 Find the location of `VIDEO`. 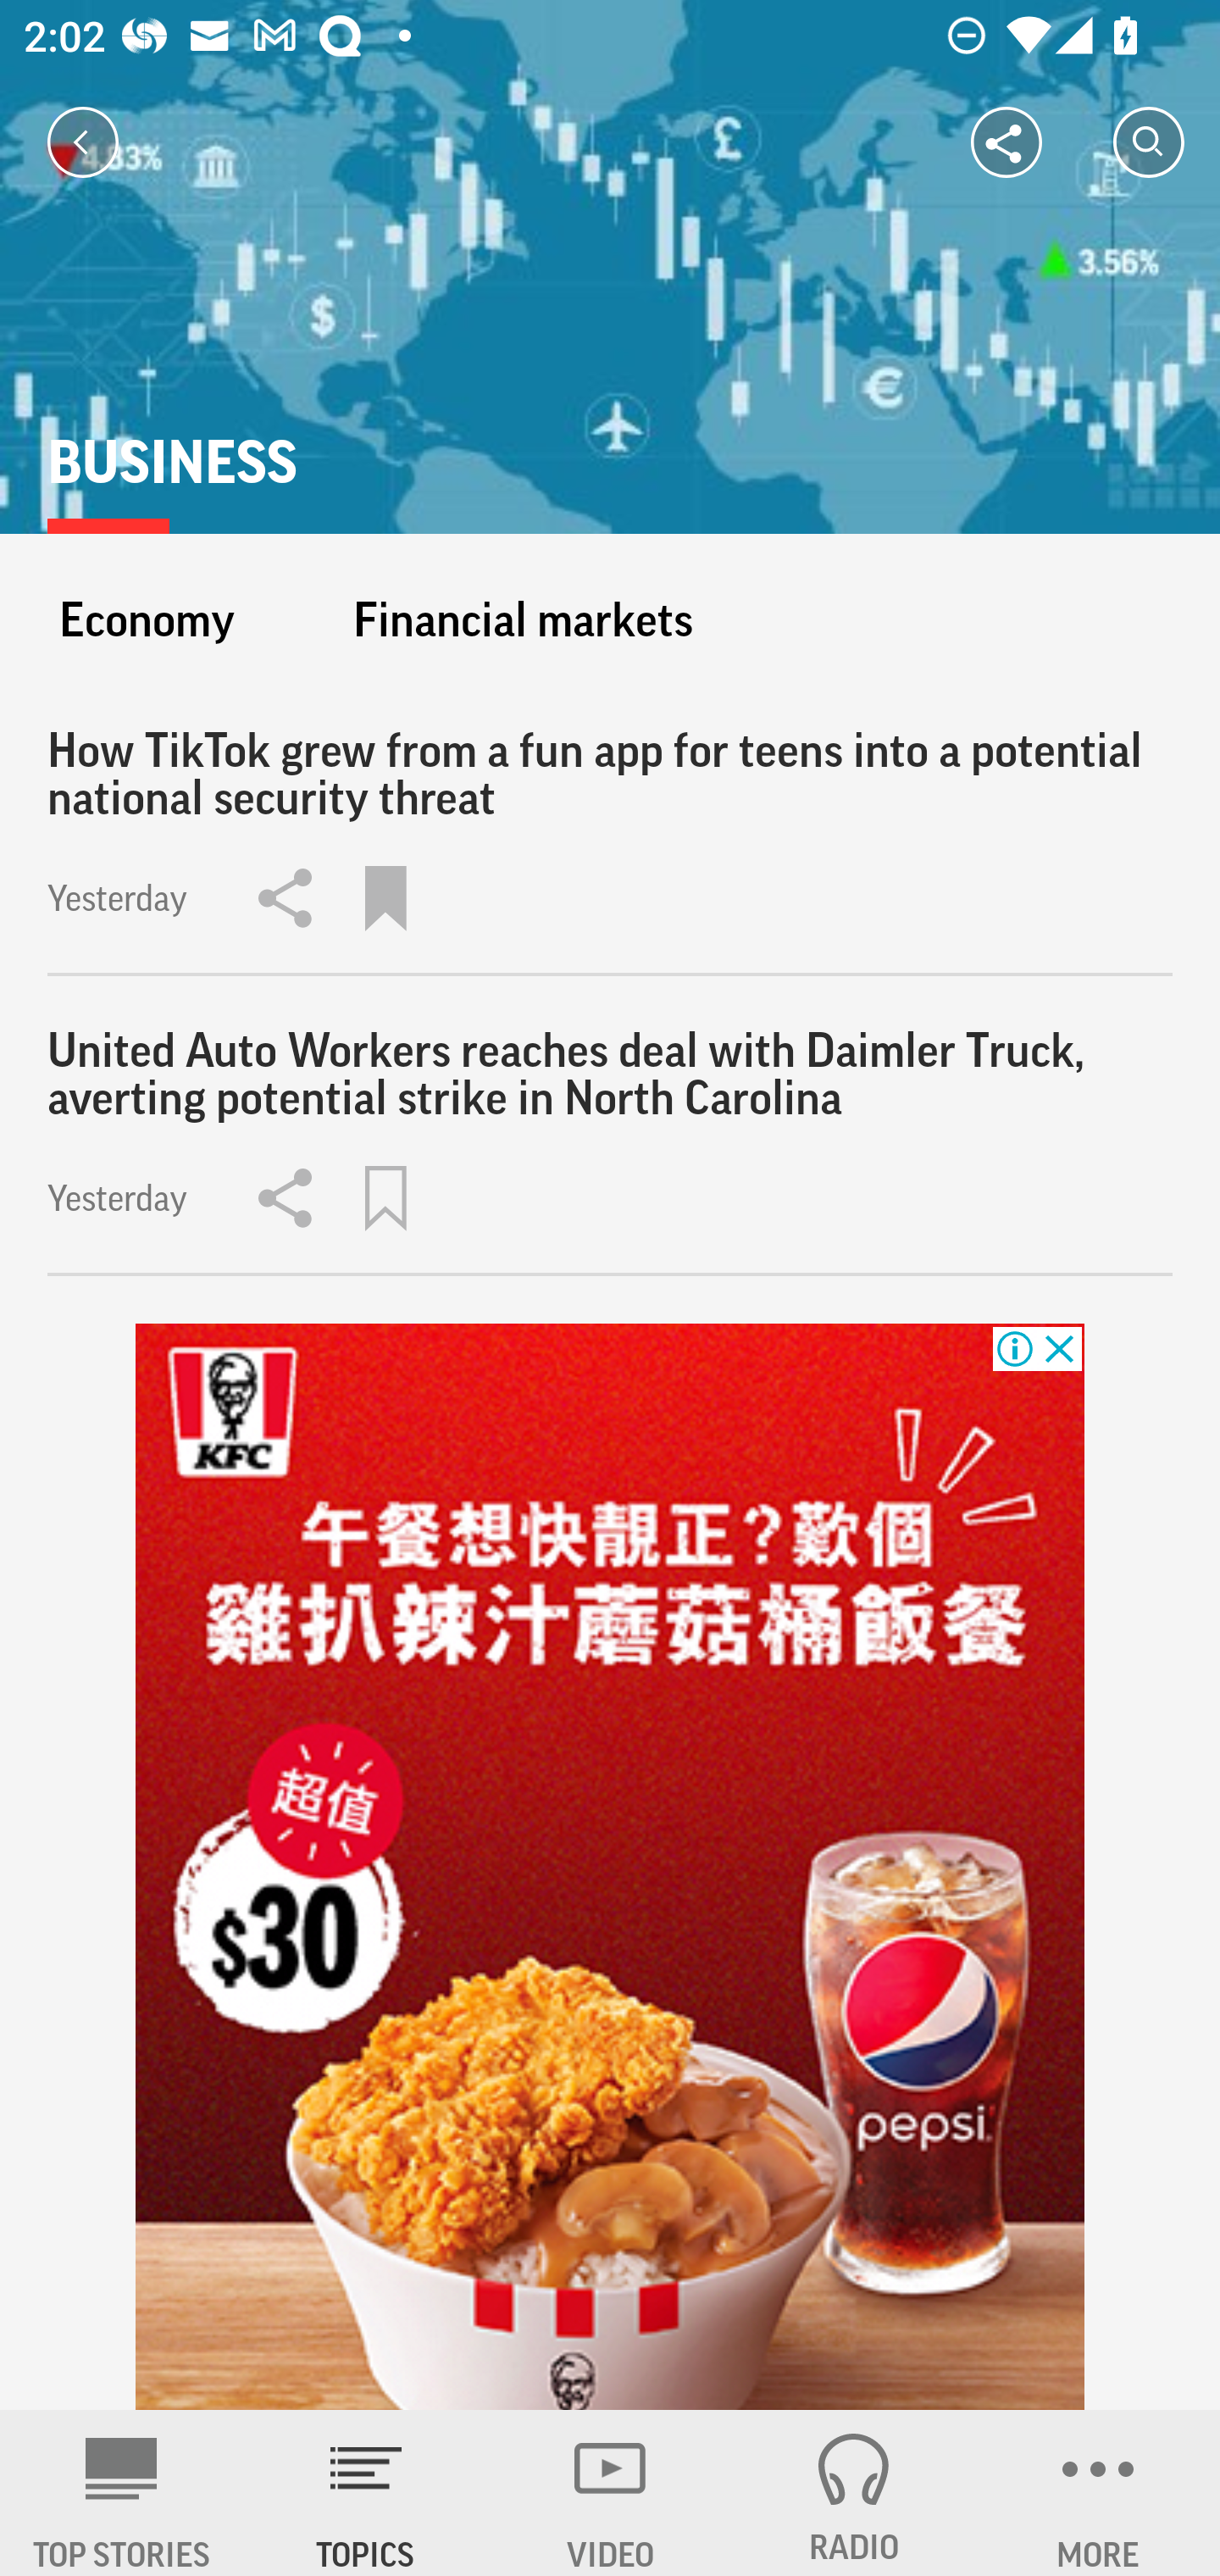

VIDEO is located at coordinates (610, 2493).